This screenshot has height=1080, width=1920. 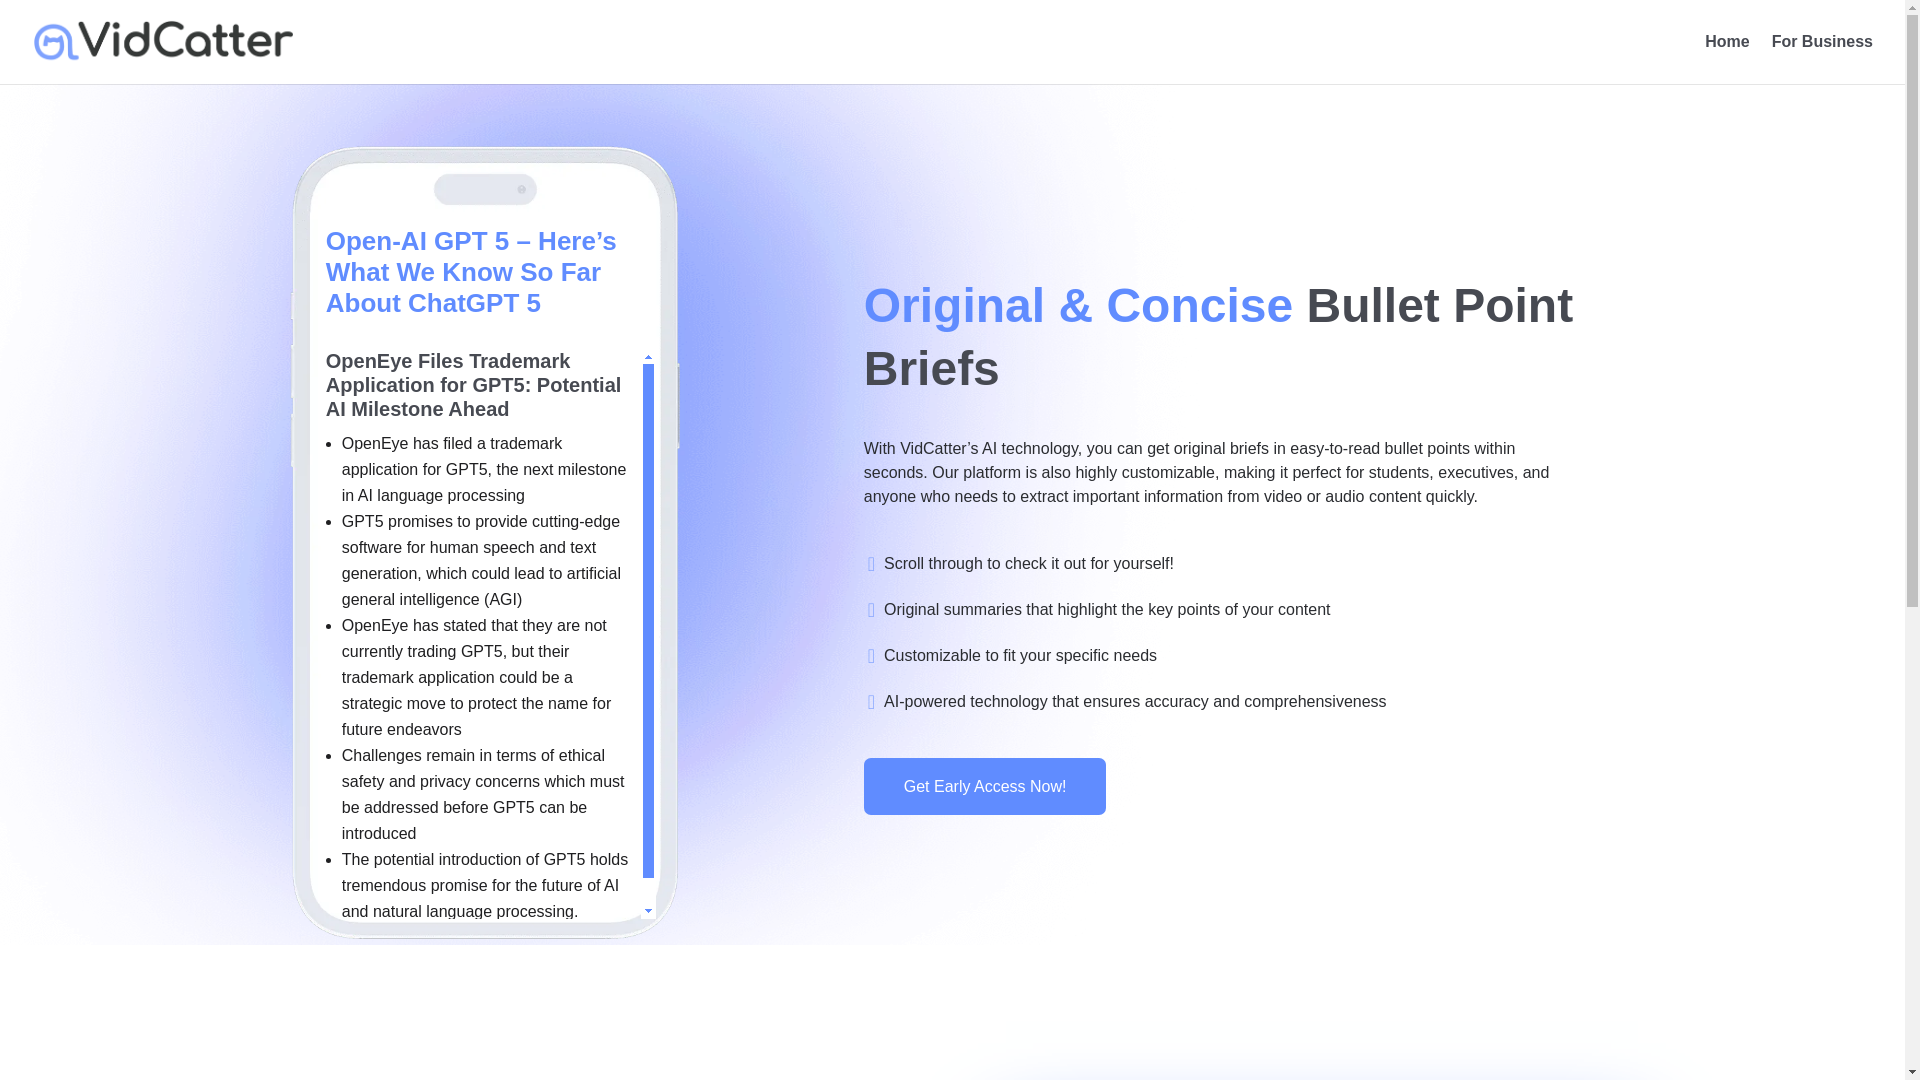 I want to click on Get Early Access Now!, so click(x=986, y=786).